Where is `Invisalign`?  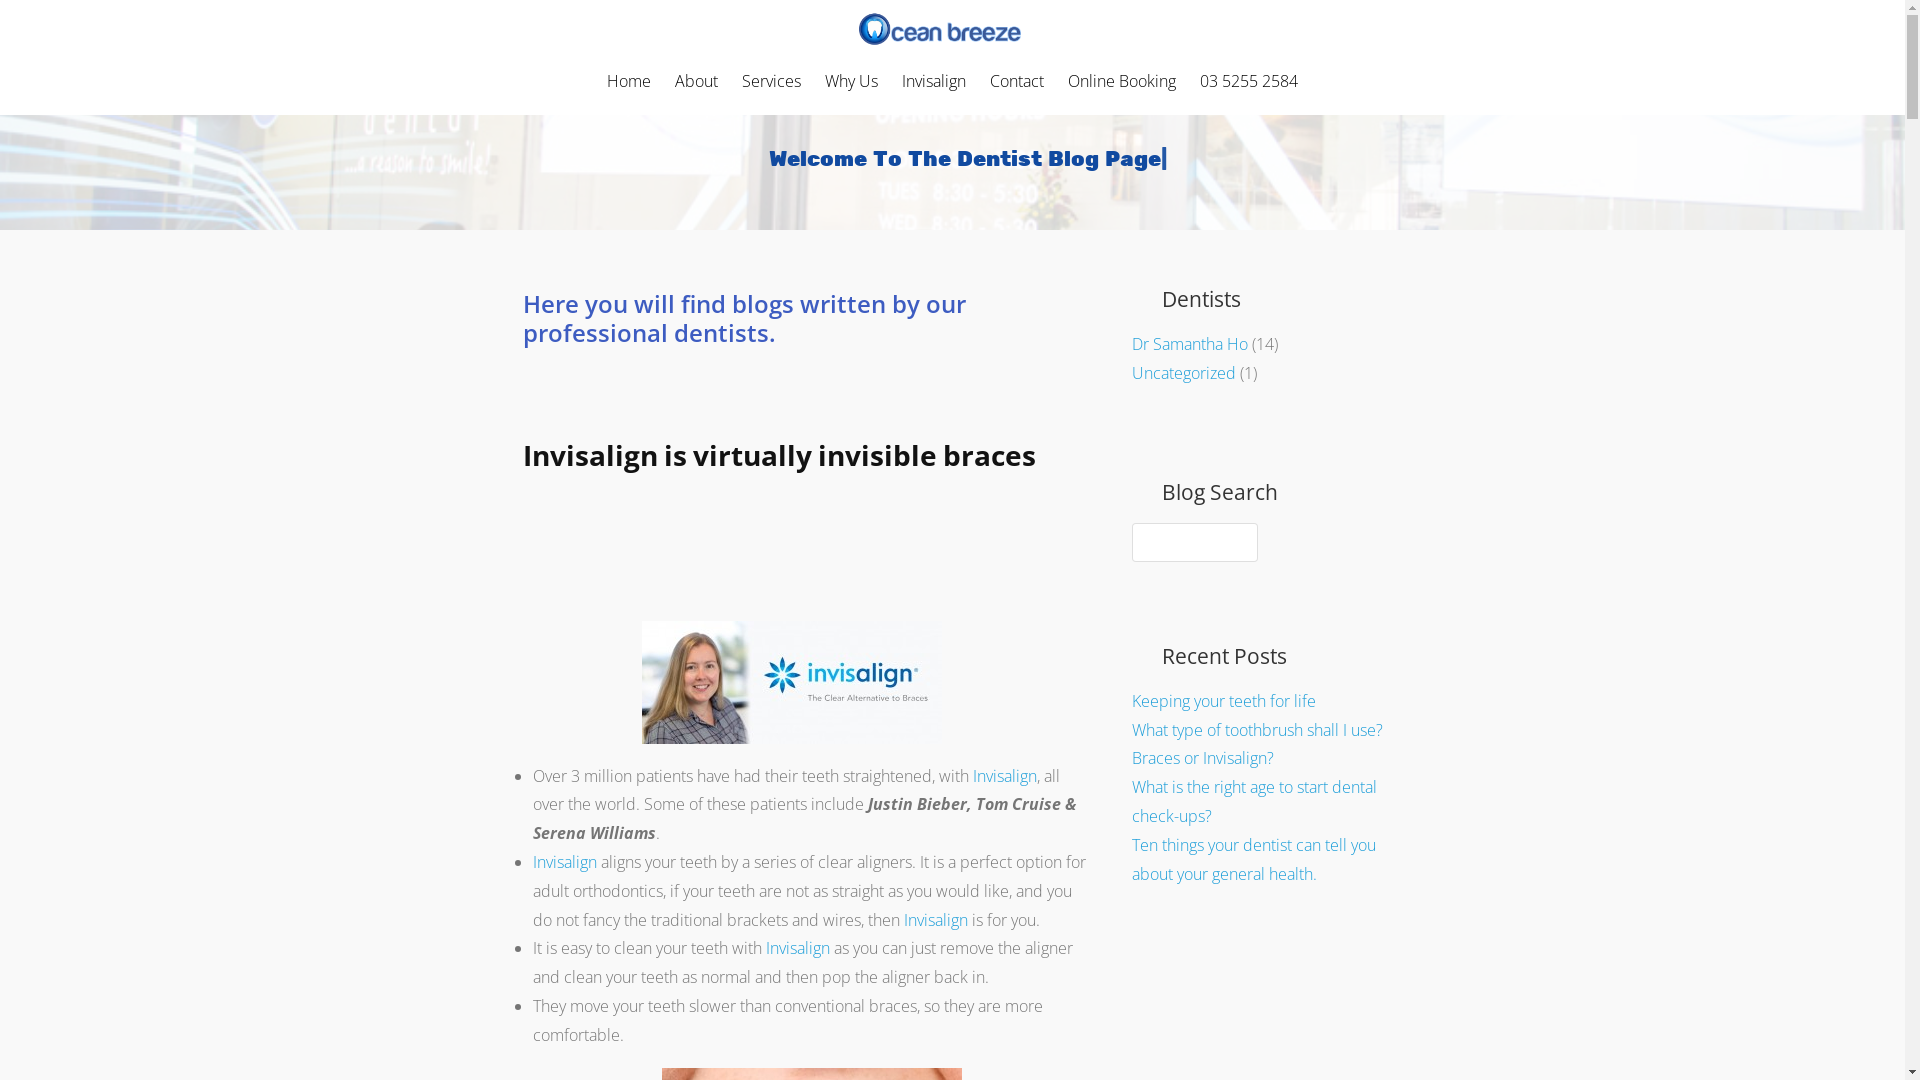
Invisalign is located at coordinates (938, 920).